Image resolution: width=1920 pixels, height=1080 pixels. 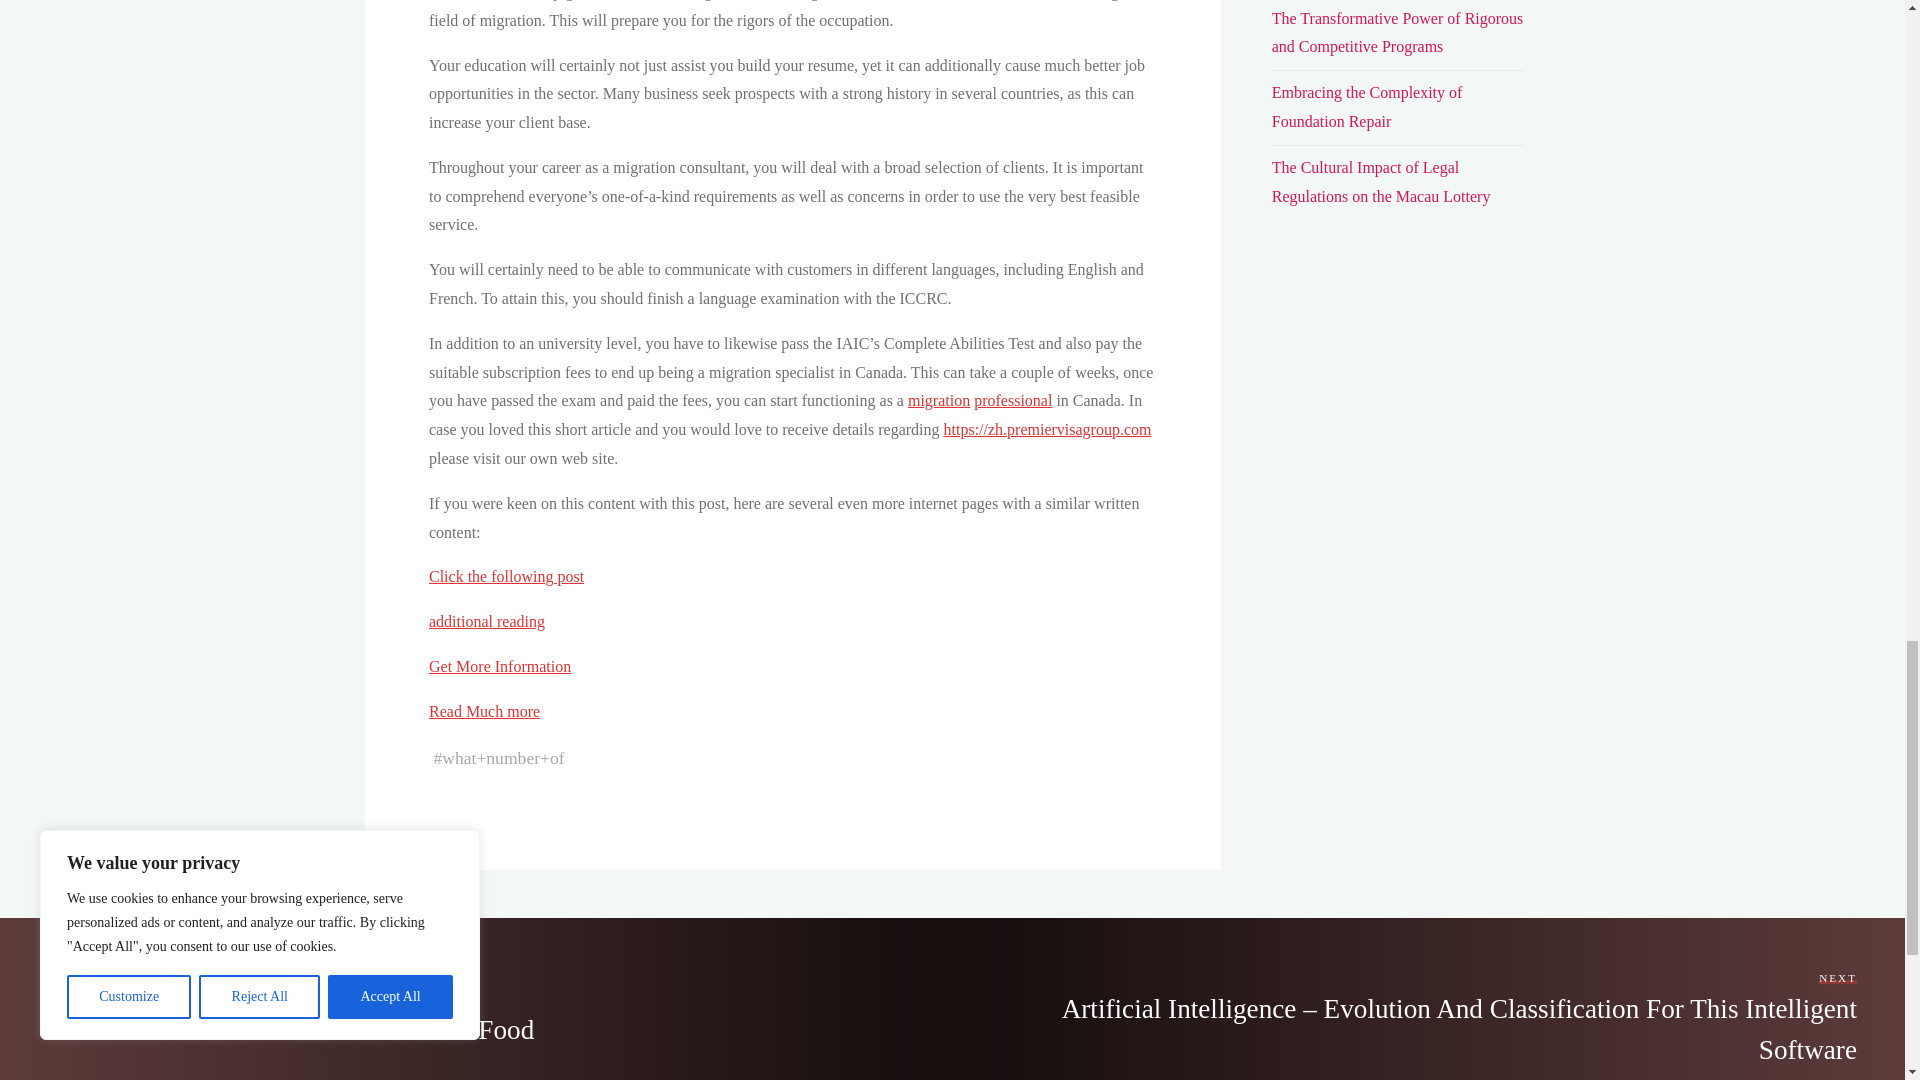 What do you see at coordinates (506, 576) in the screenshot?
I see `Click the following post` at bounding box center [506, 576].